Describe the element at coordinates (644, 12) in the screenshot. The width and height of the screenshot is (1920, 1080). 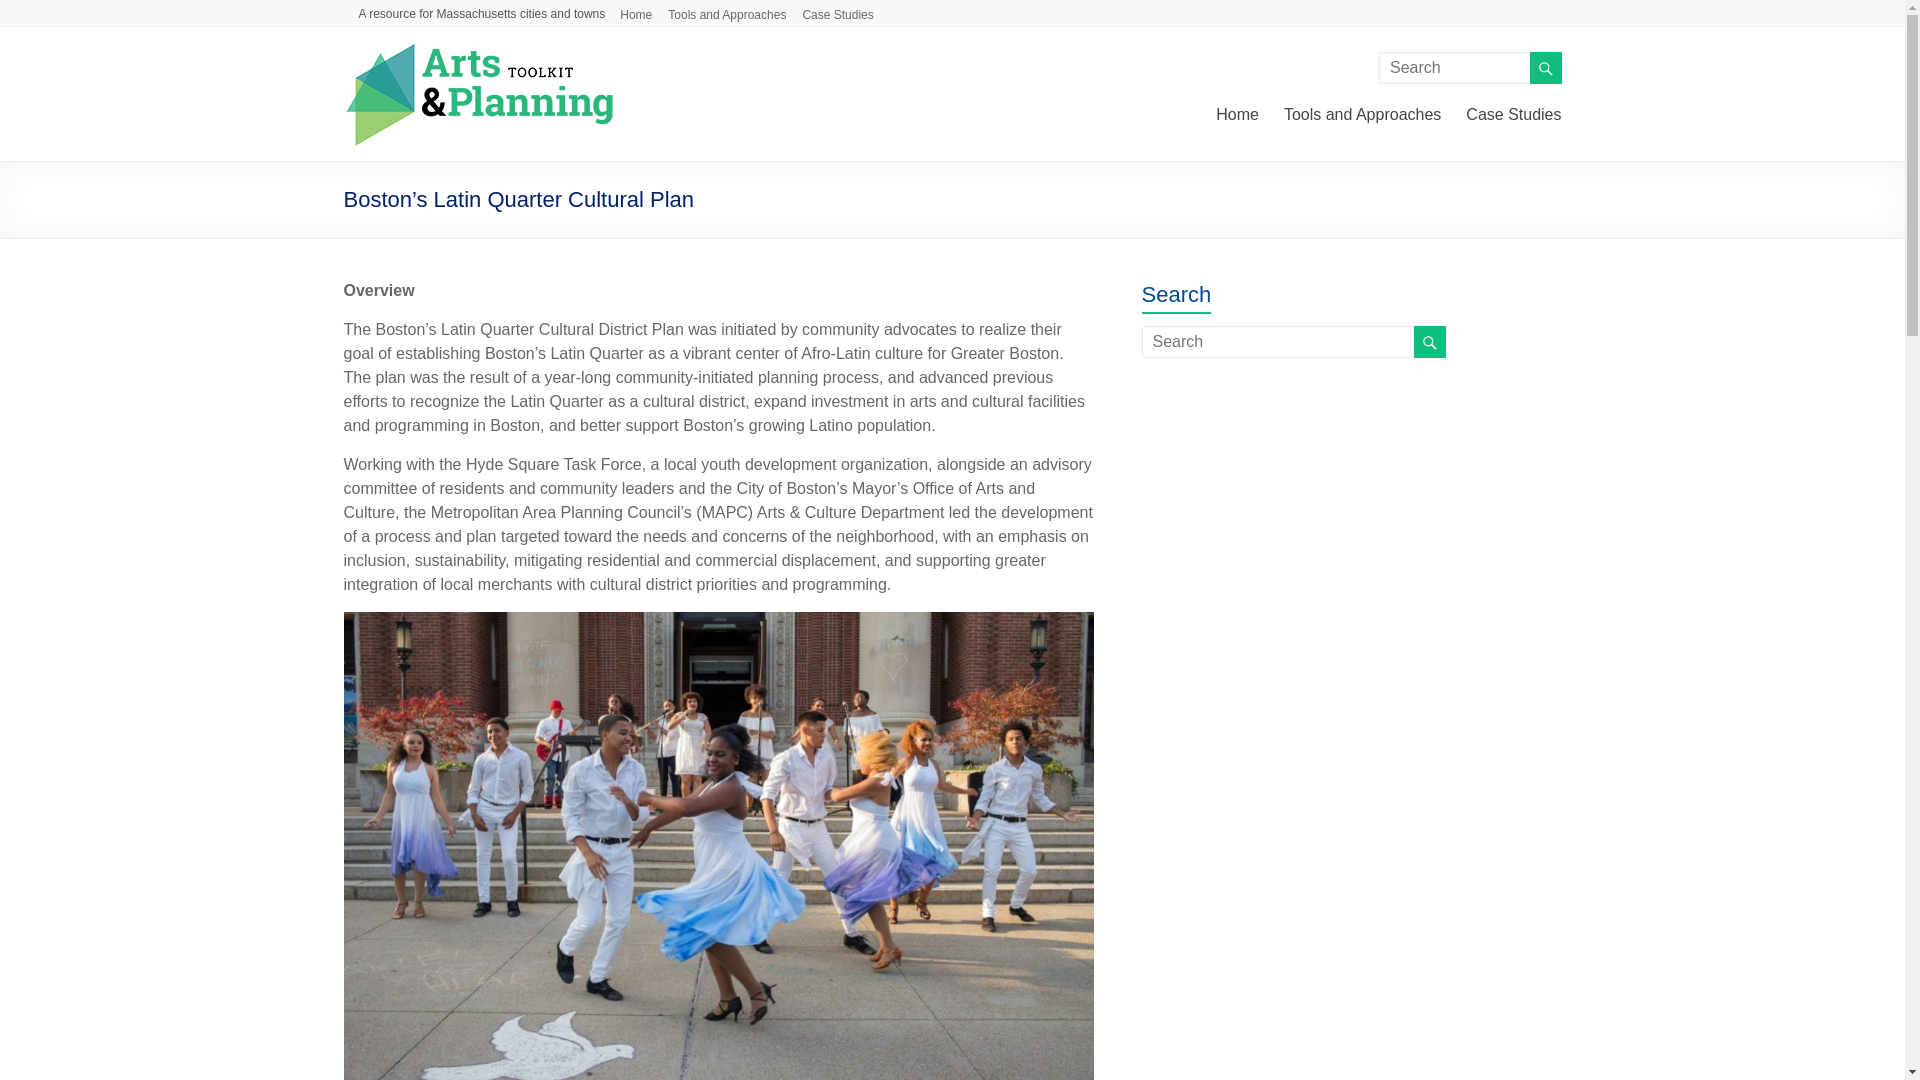
I see `Home` at that location.